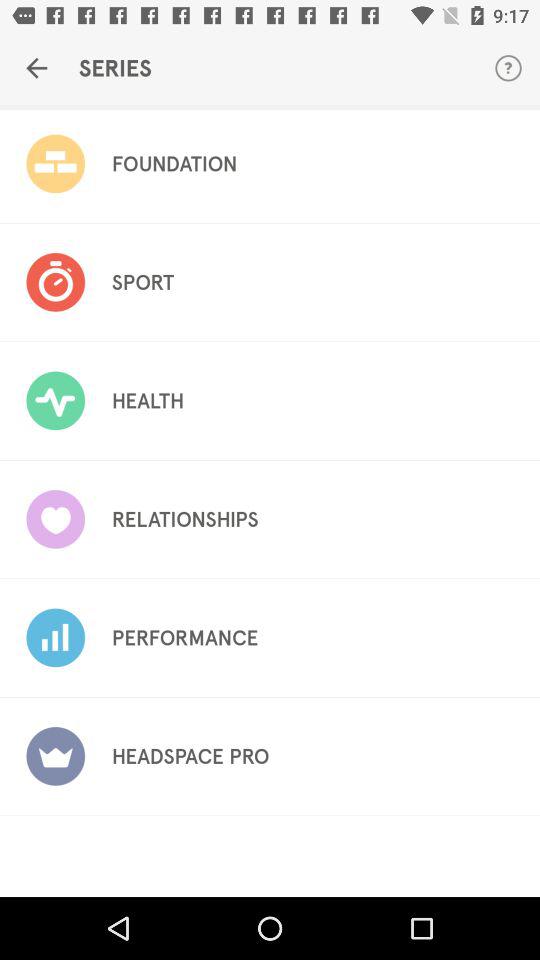  I want to click on select the help icon next to series, so click(508, 68).